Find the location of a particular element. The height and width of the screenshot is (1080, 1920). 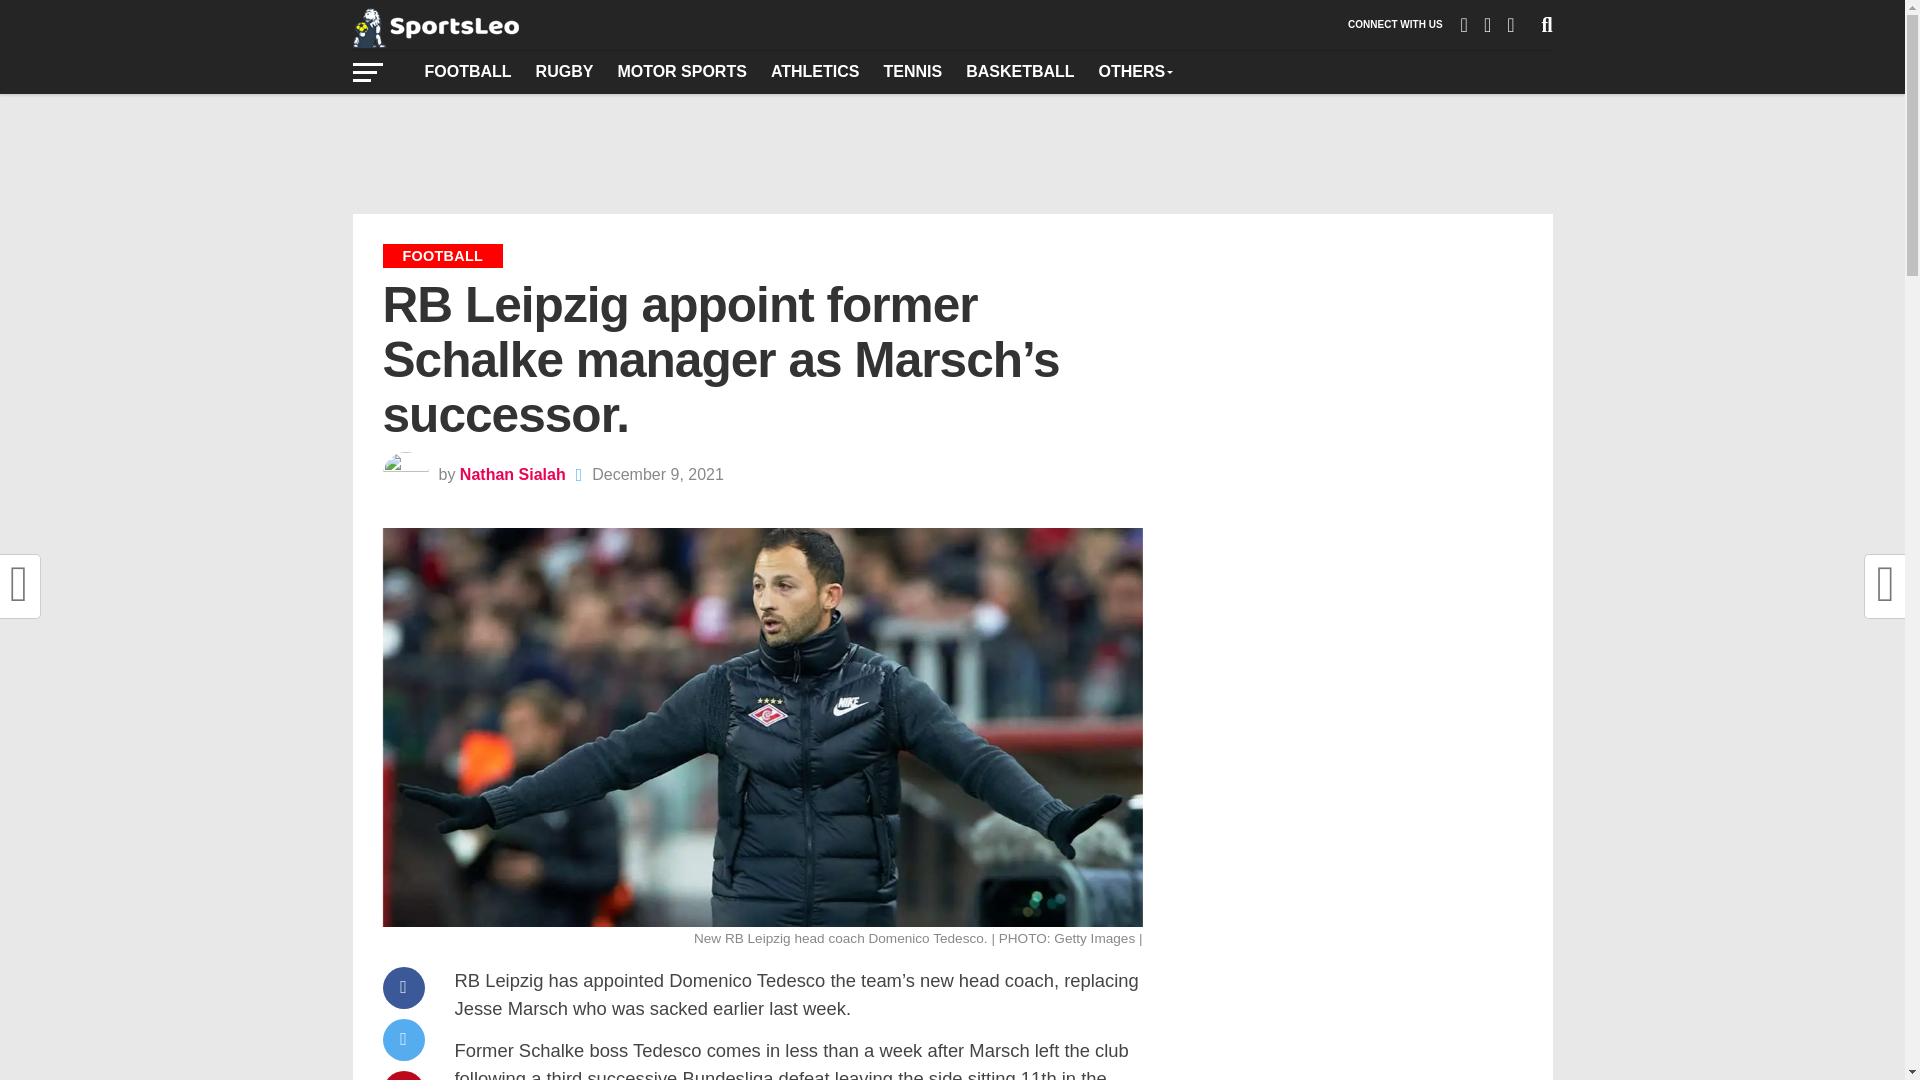

OTHERS is located at coordinates (1135, 71).